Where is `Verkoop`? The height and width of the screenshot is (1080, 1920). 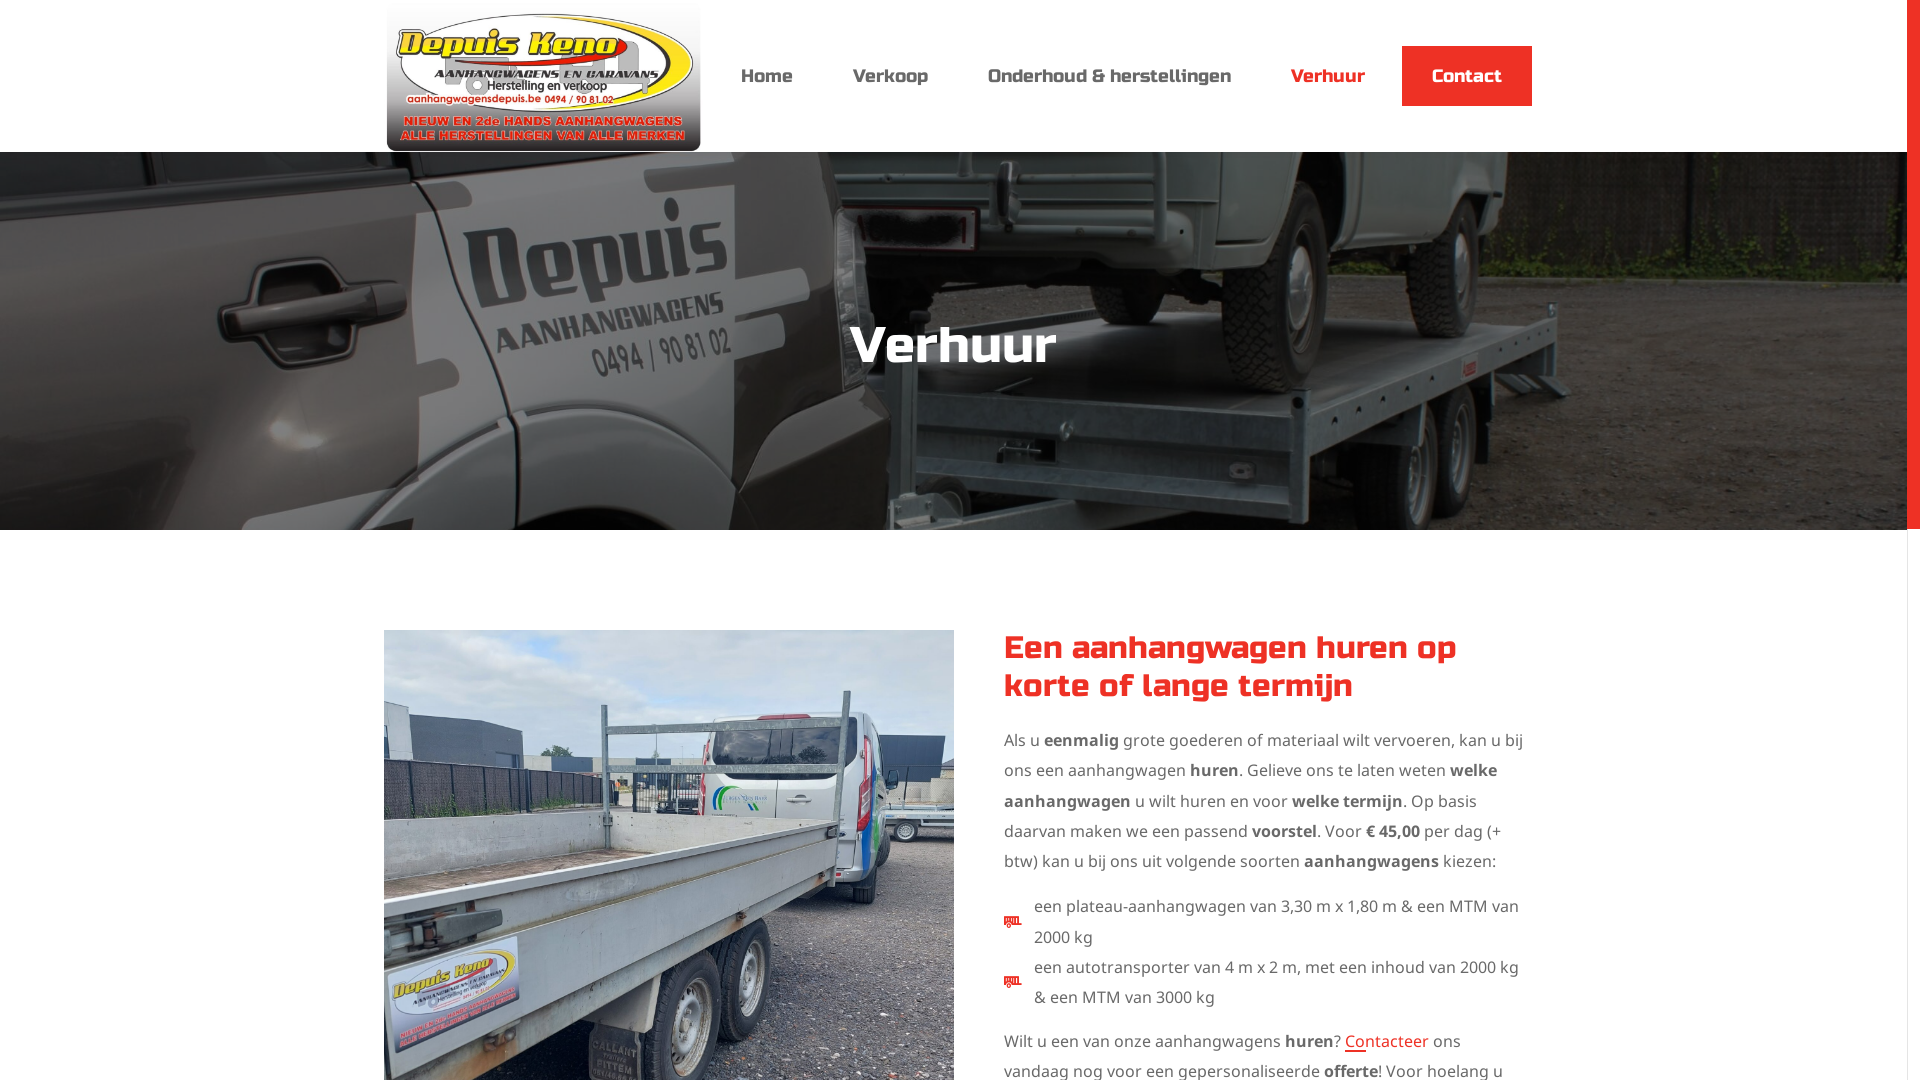 Verkoop is located at coordinates (890, 76).